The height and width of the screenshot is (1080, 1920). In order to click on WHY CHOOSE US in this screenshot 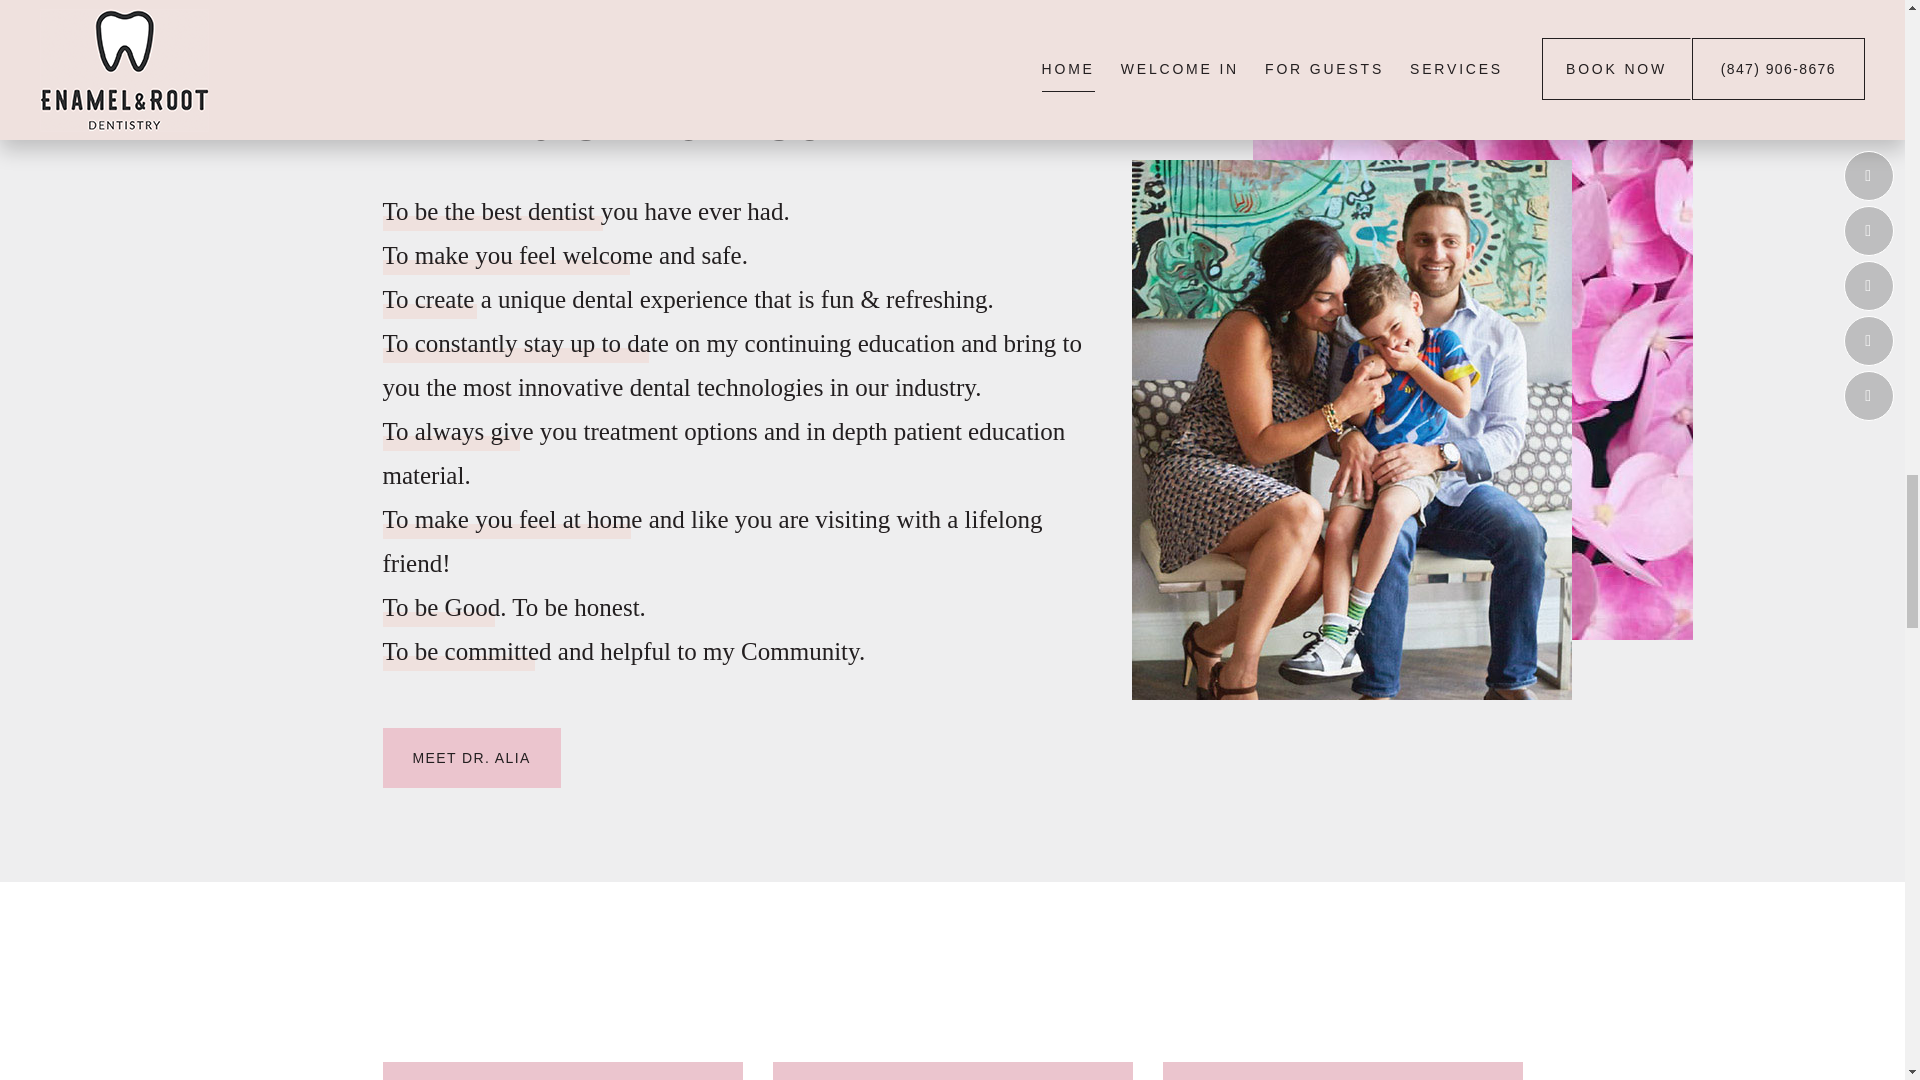, I will do `click(562, 1016)`.